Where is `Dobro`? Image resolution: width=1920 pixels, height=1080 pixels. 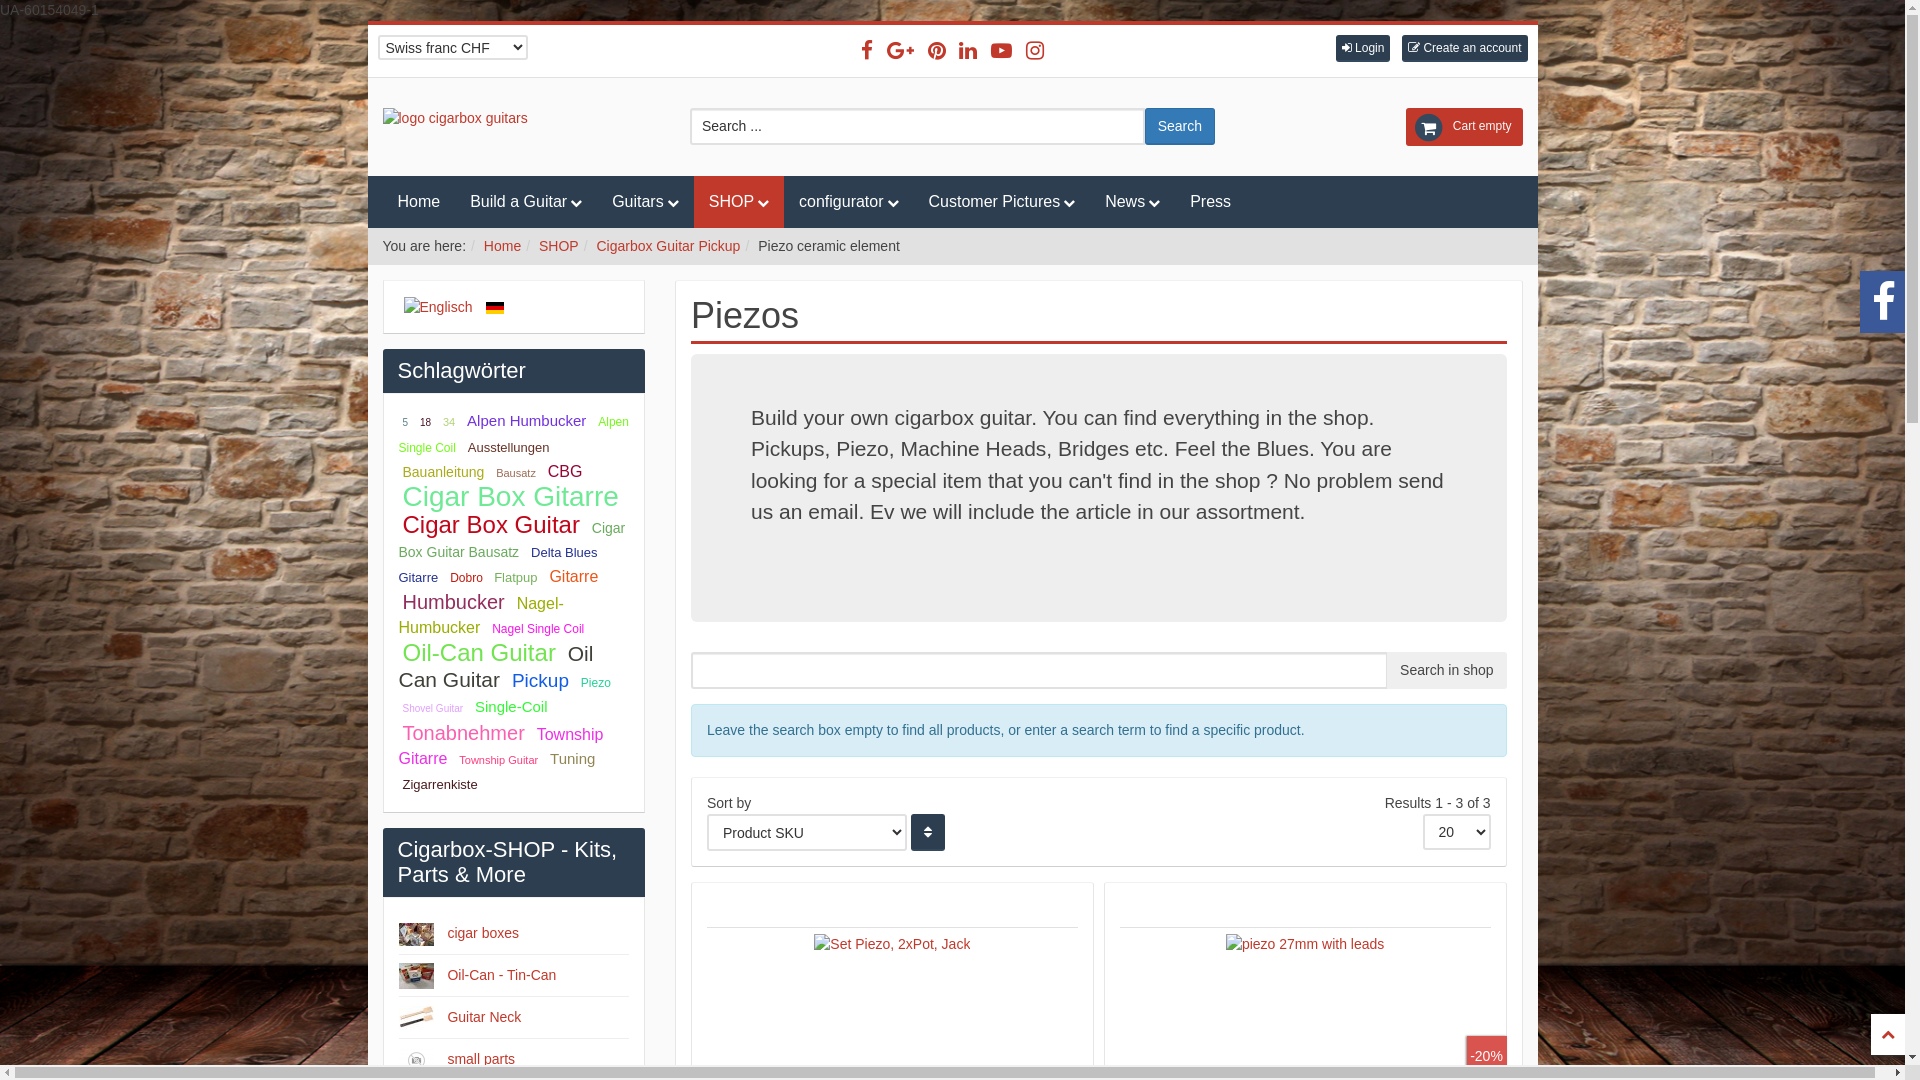 Dobro is located at coordinates (468, 578).